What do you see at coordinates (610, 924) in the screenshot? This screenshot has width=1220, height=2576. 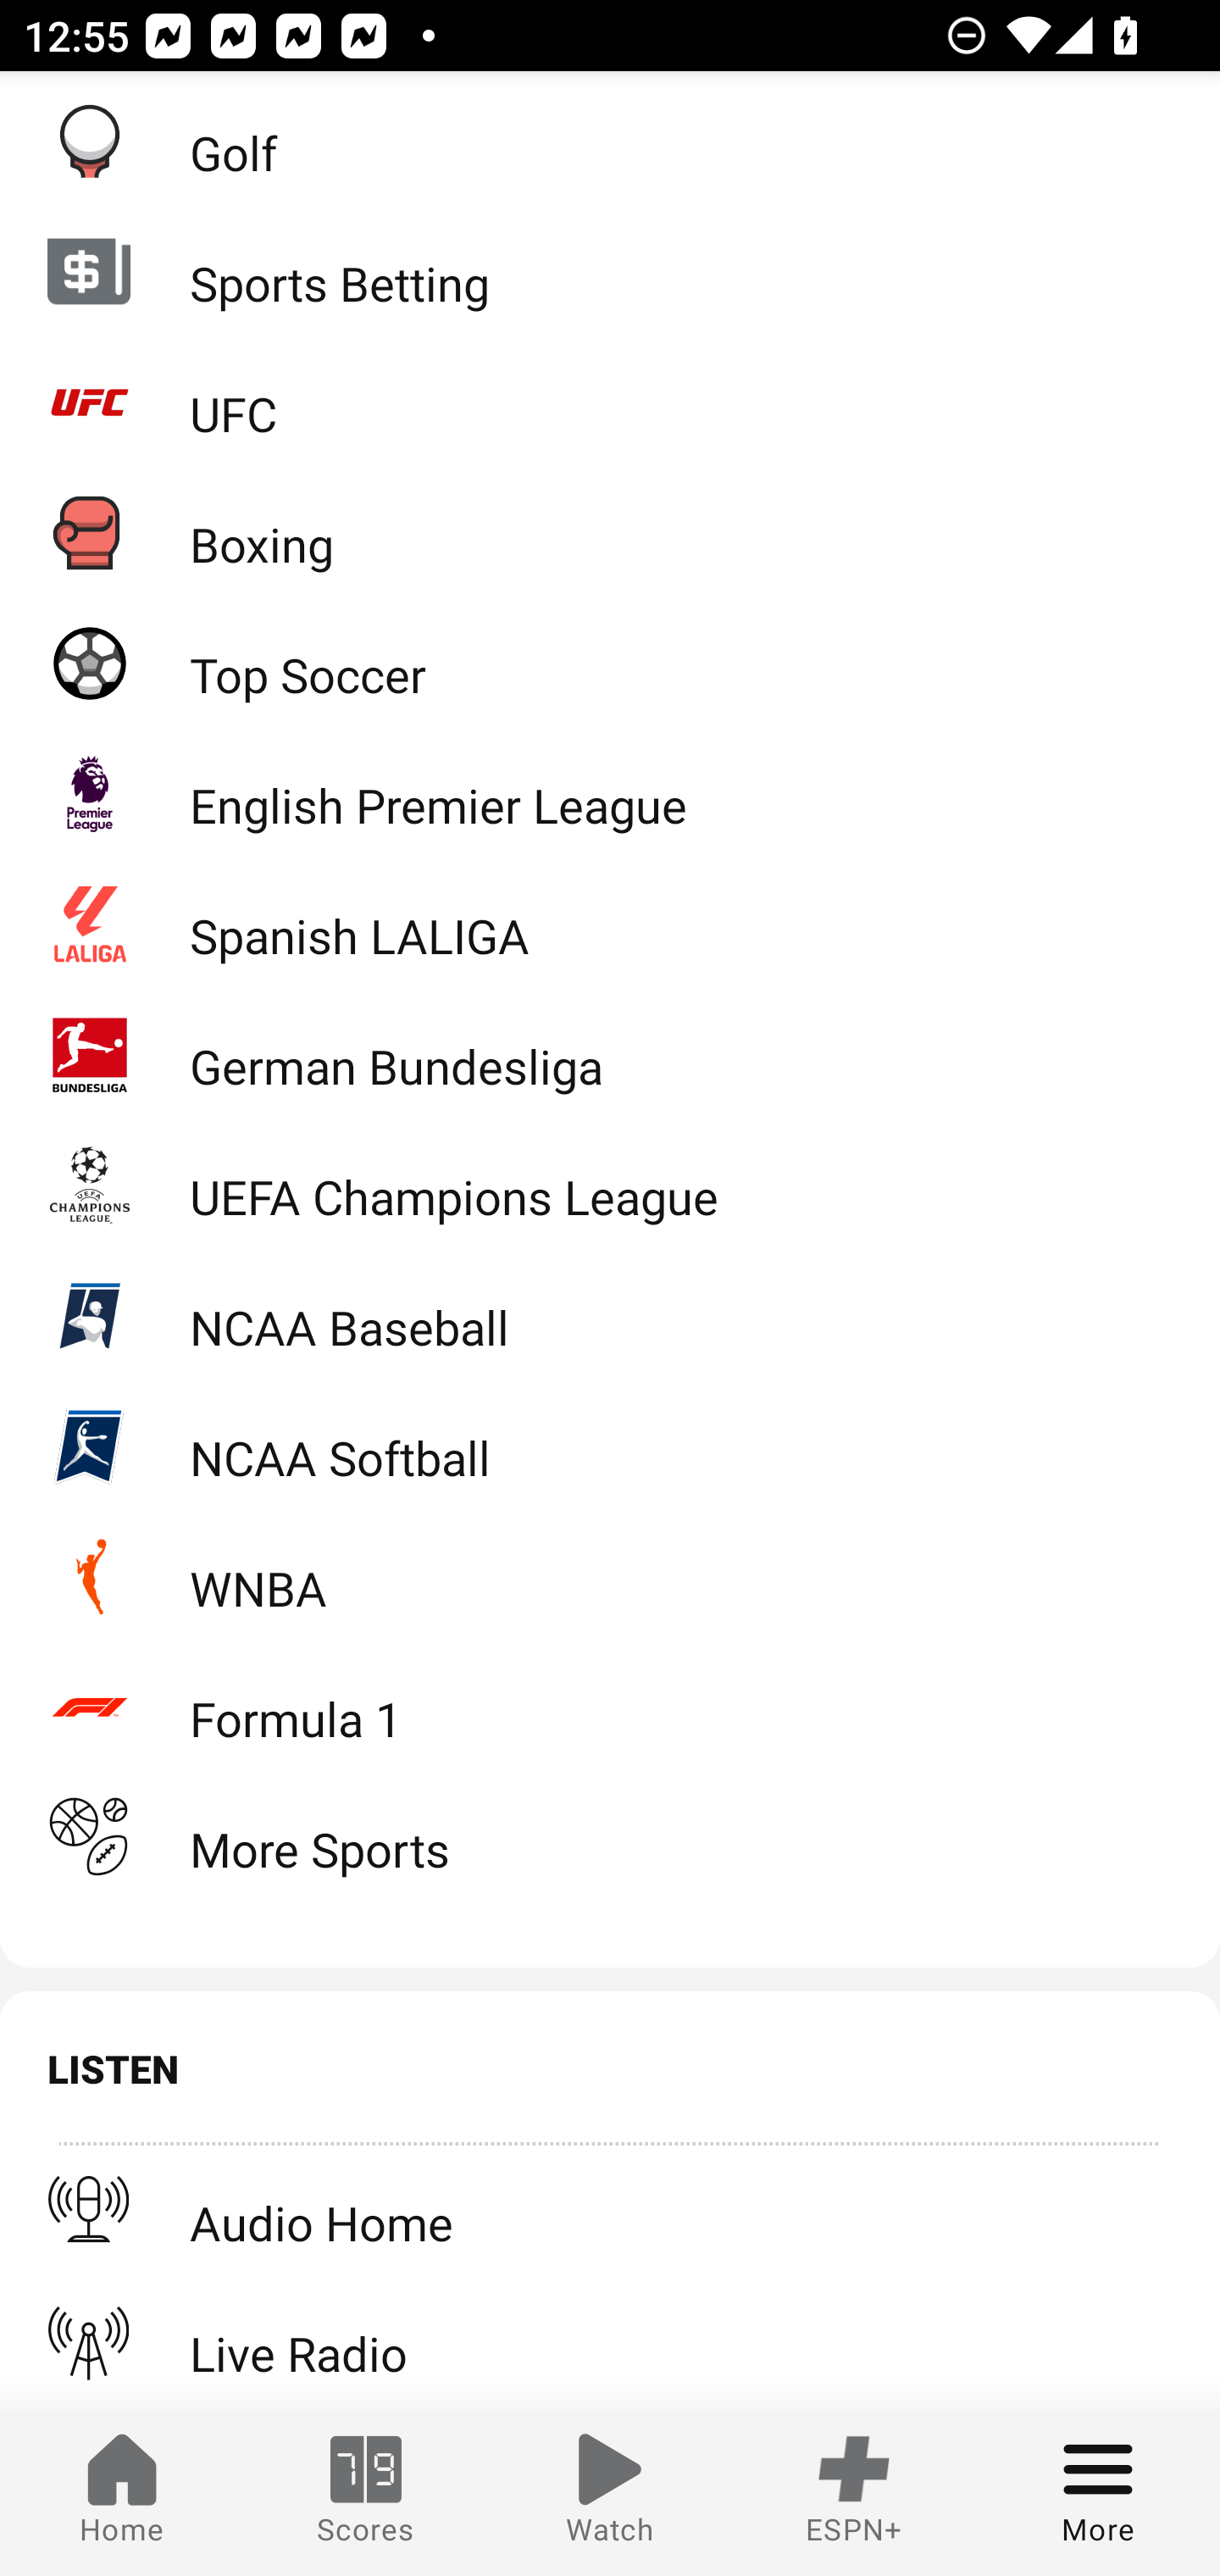 I see `Spanish LALIGA` at bounding box center [610, 924].